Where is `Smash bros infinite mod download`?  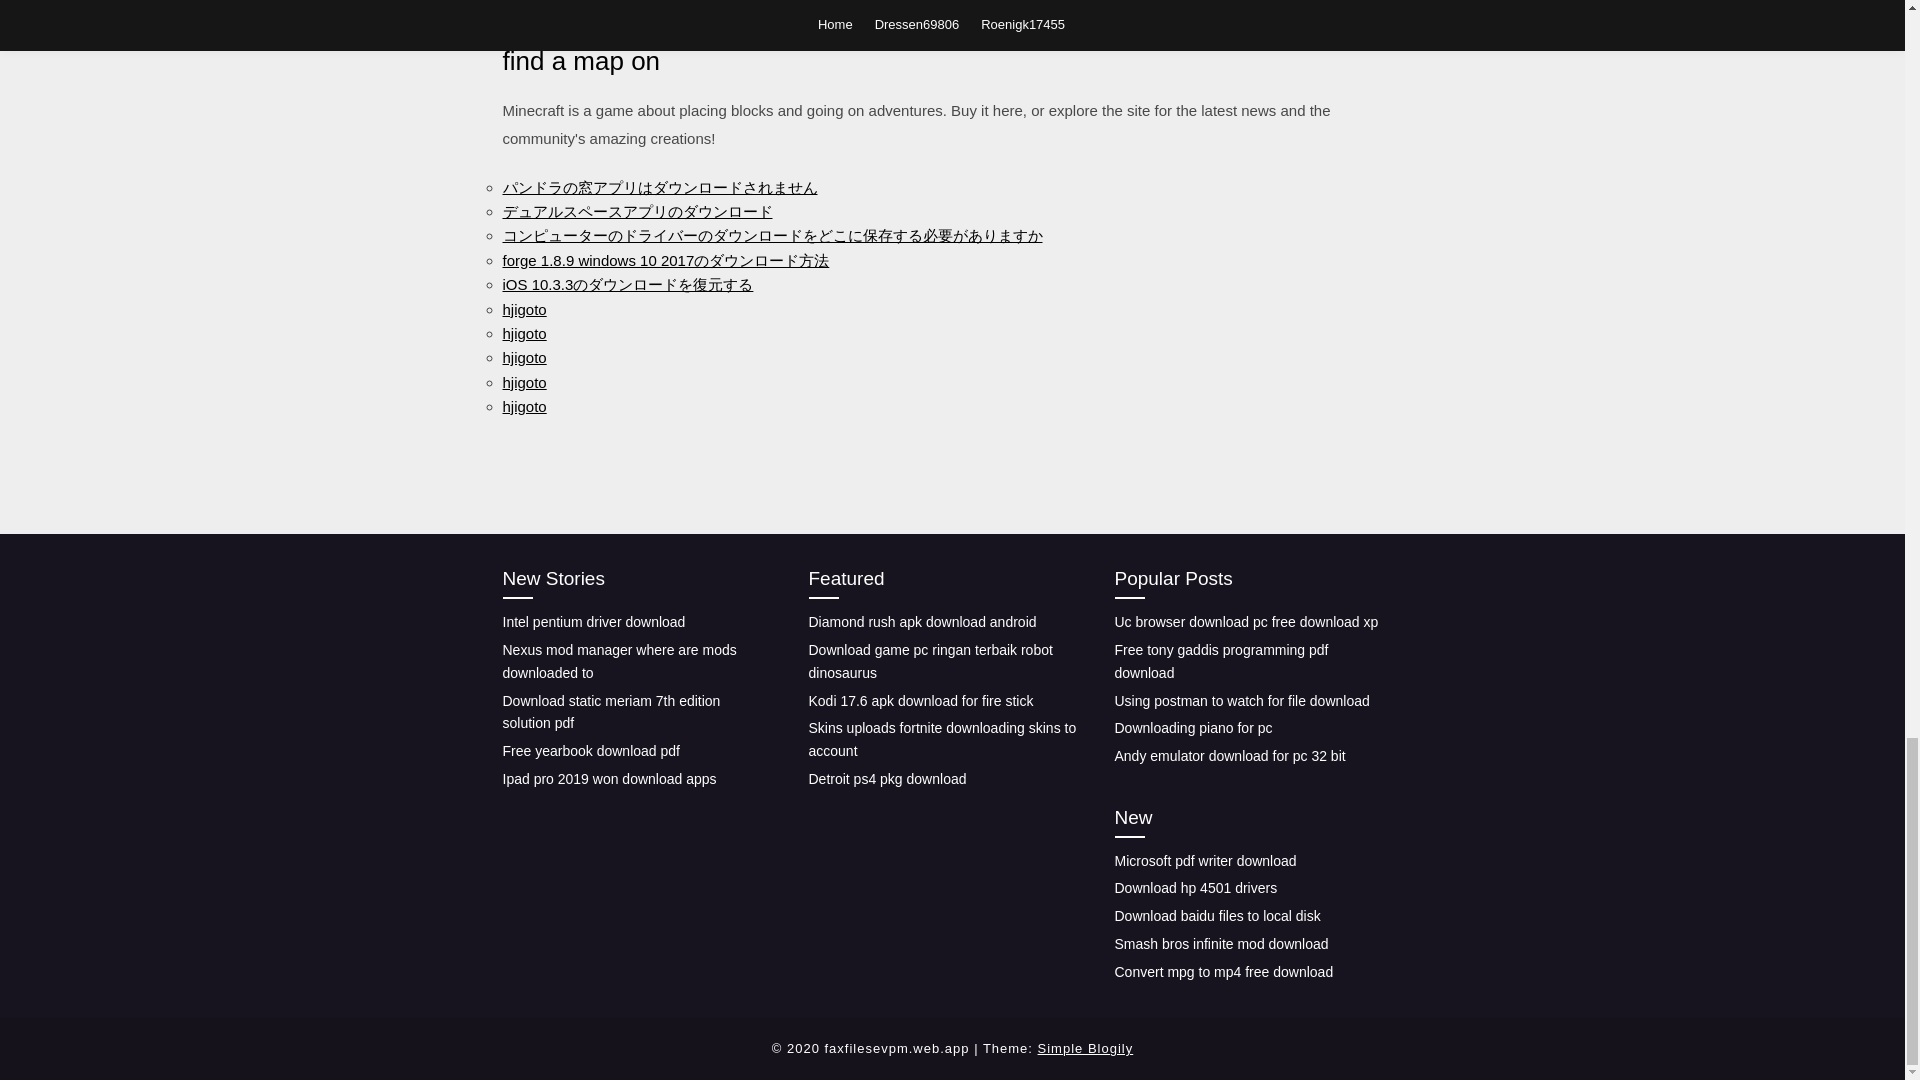 Smash bros infinite mod download is located at coordinates (1220, 944).